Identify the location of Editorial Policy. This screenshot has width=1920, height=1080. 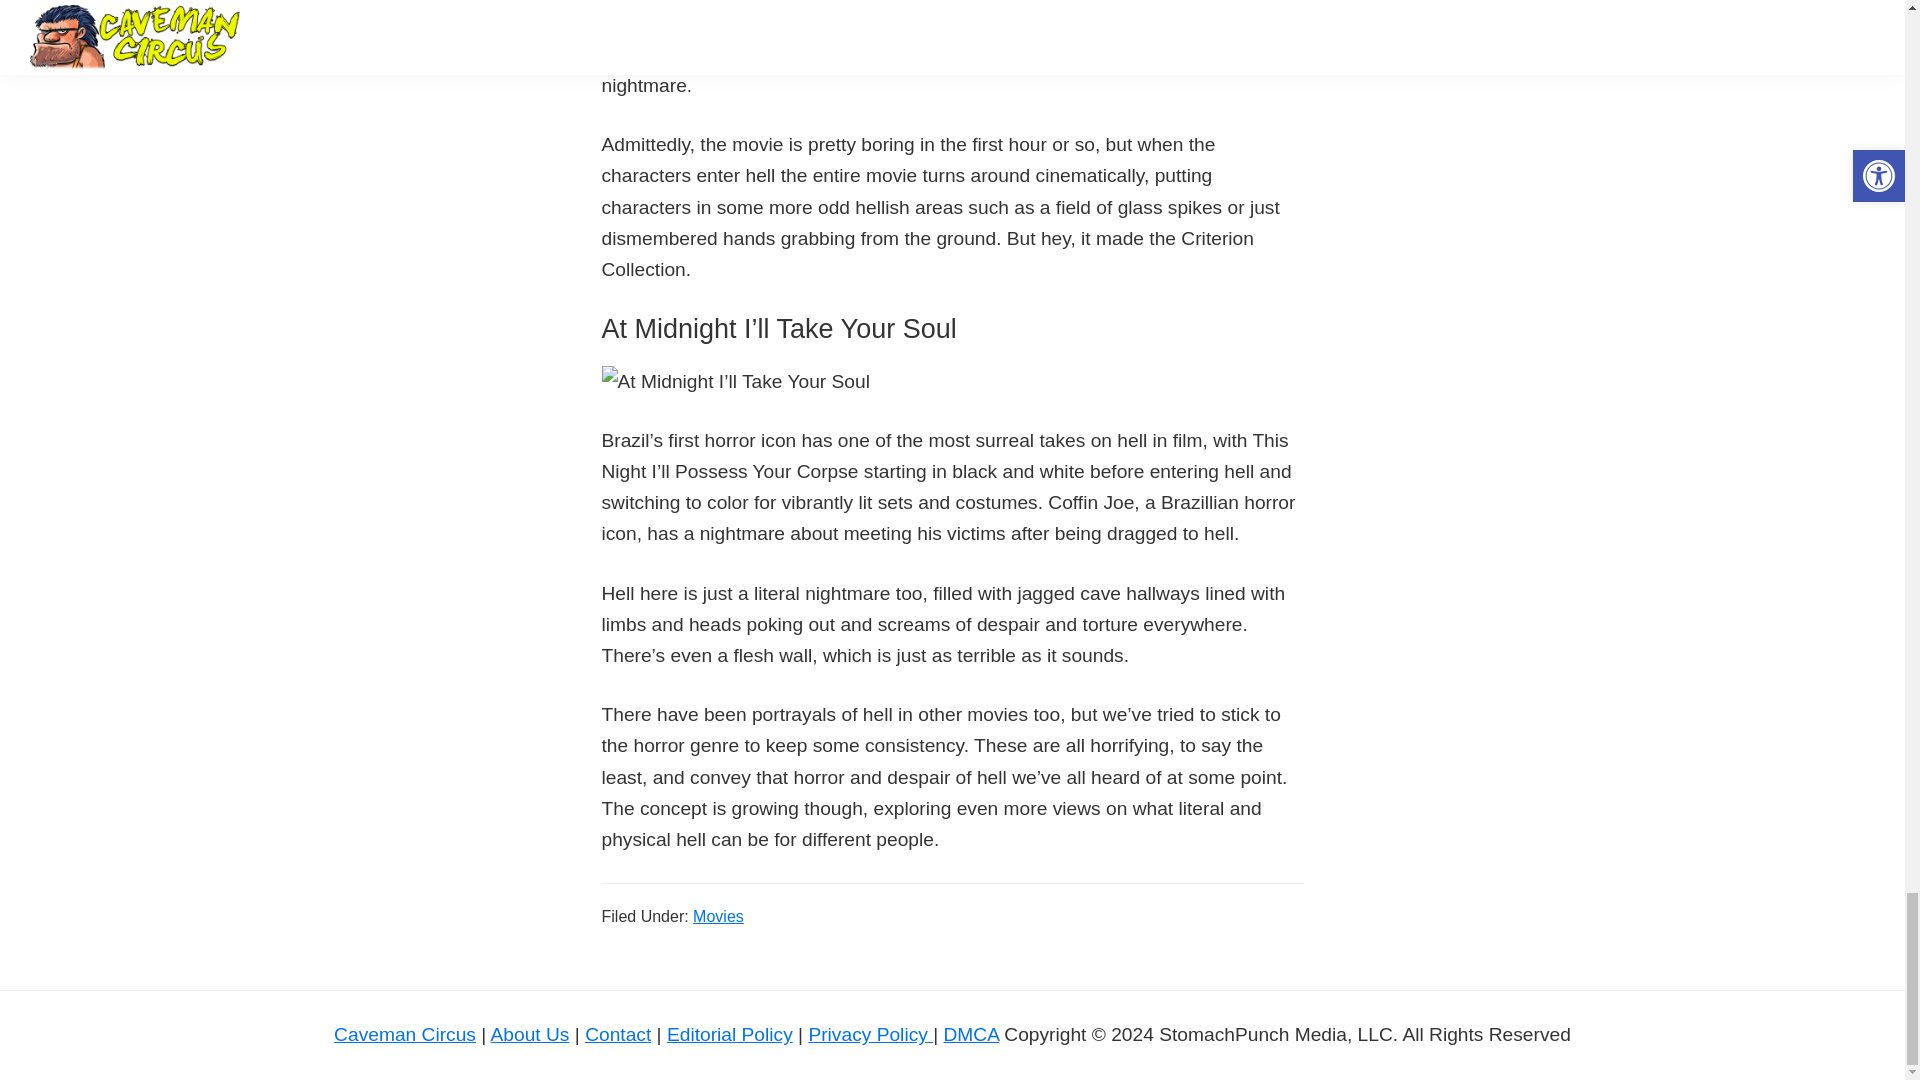
(729, 1034).